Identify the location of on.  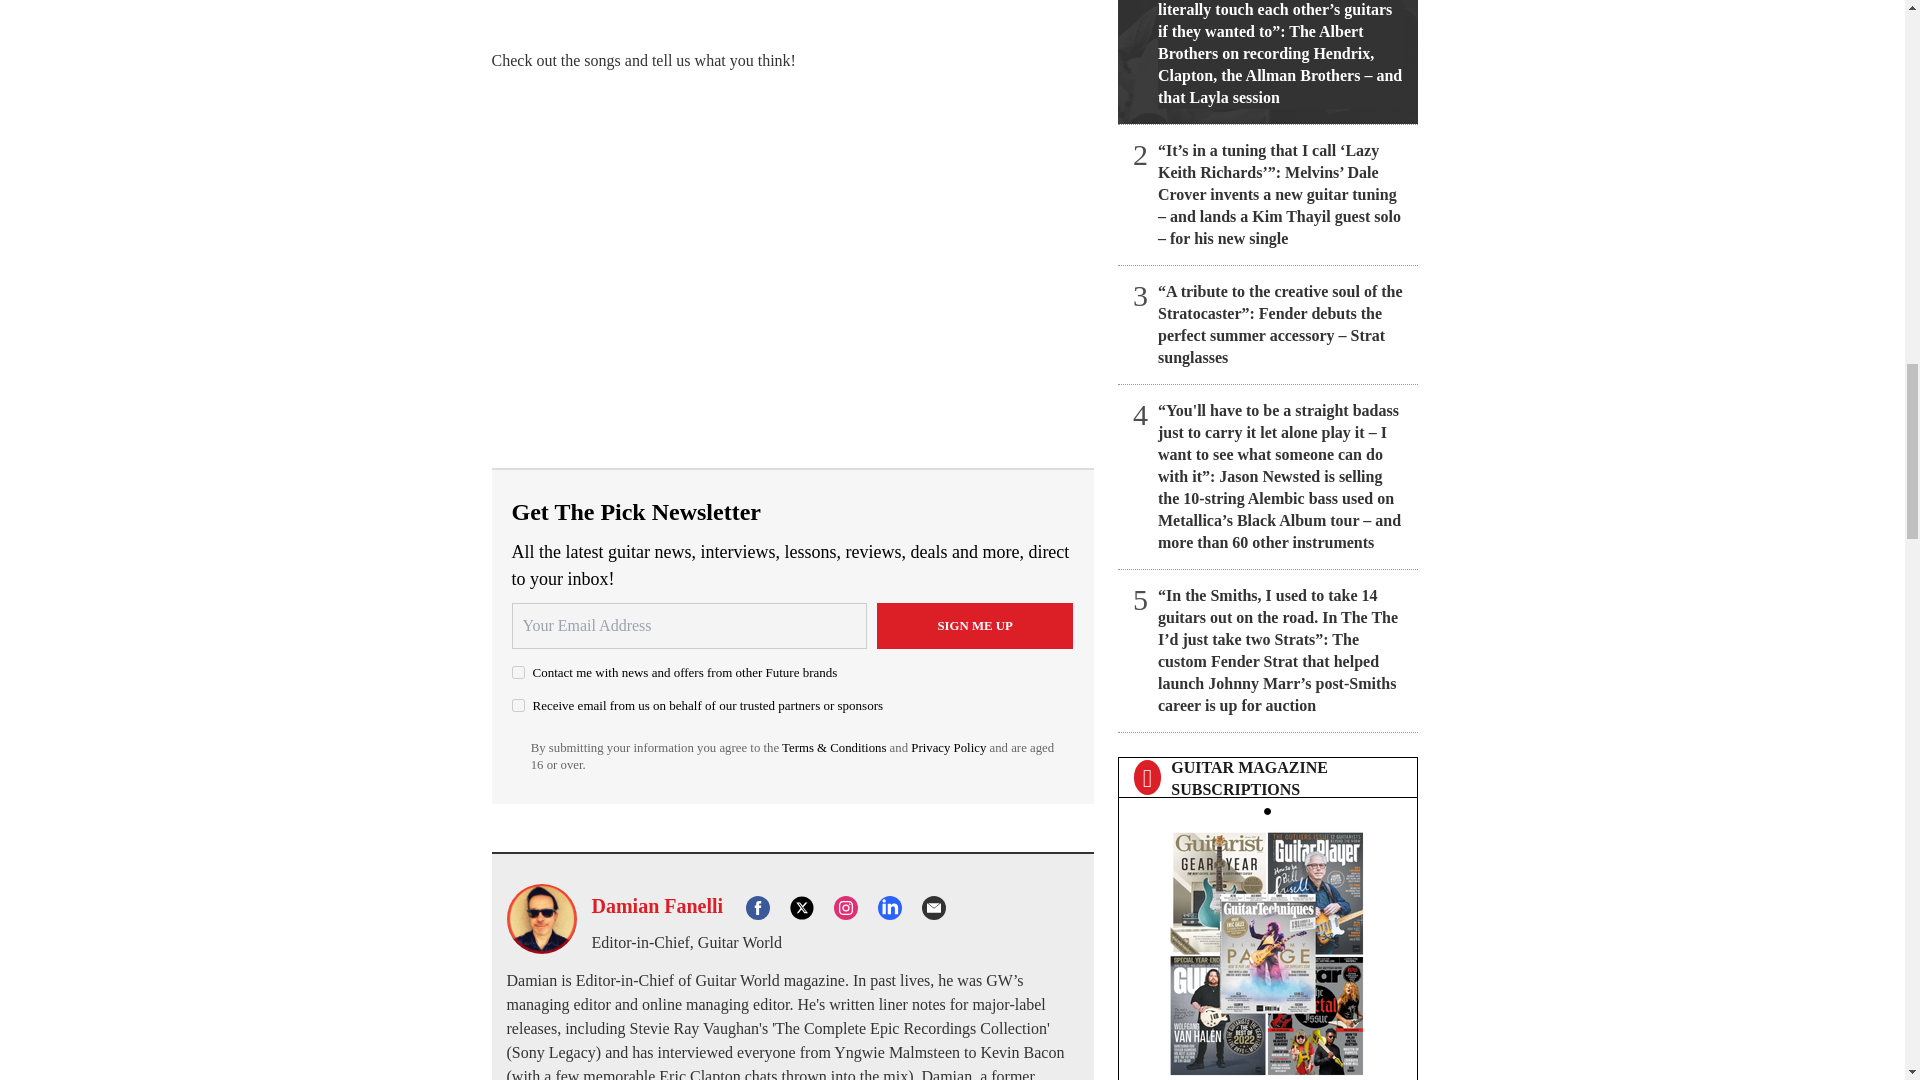
(518, 704).